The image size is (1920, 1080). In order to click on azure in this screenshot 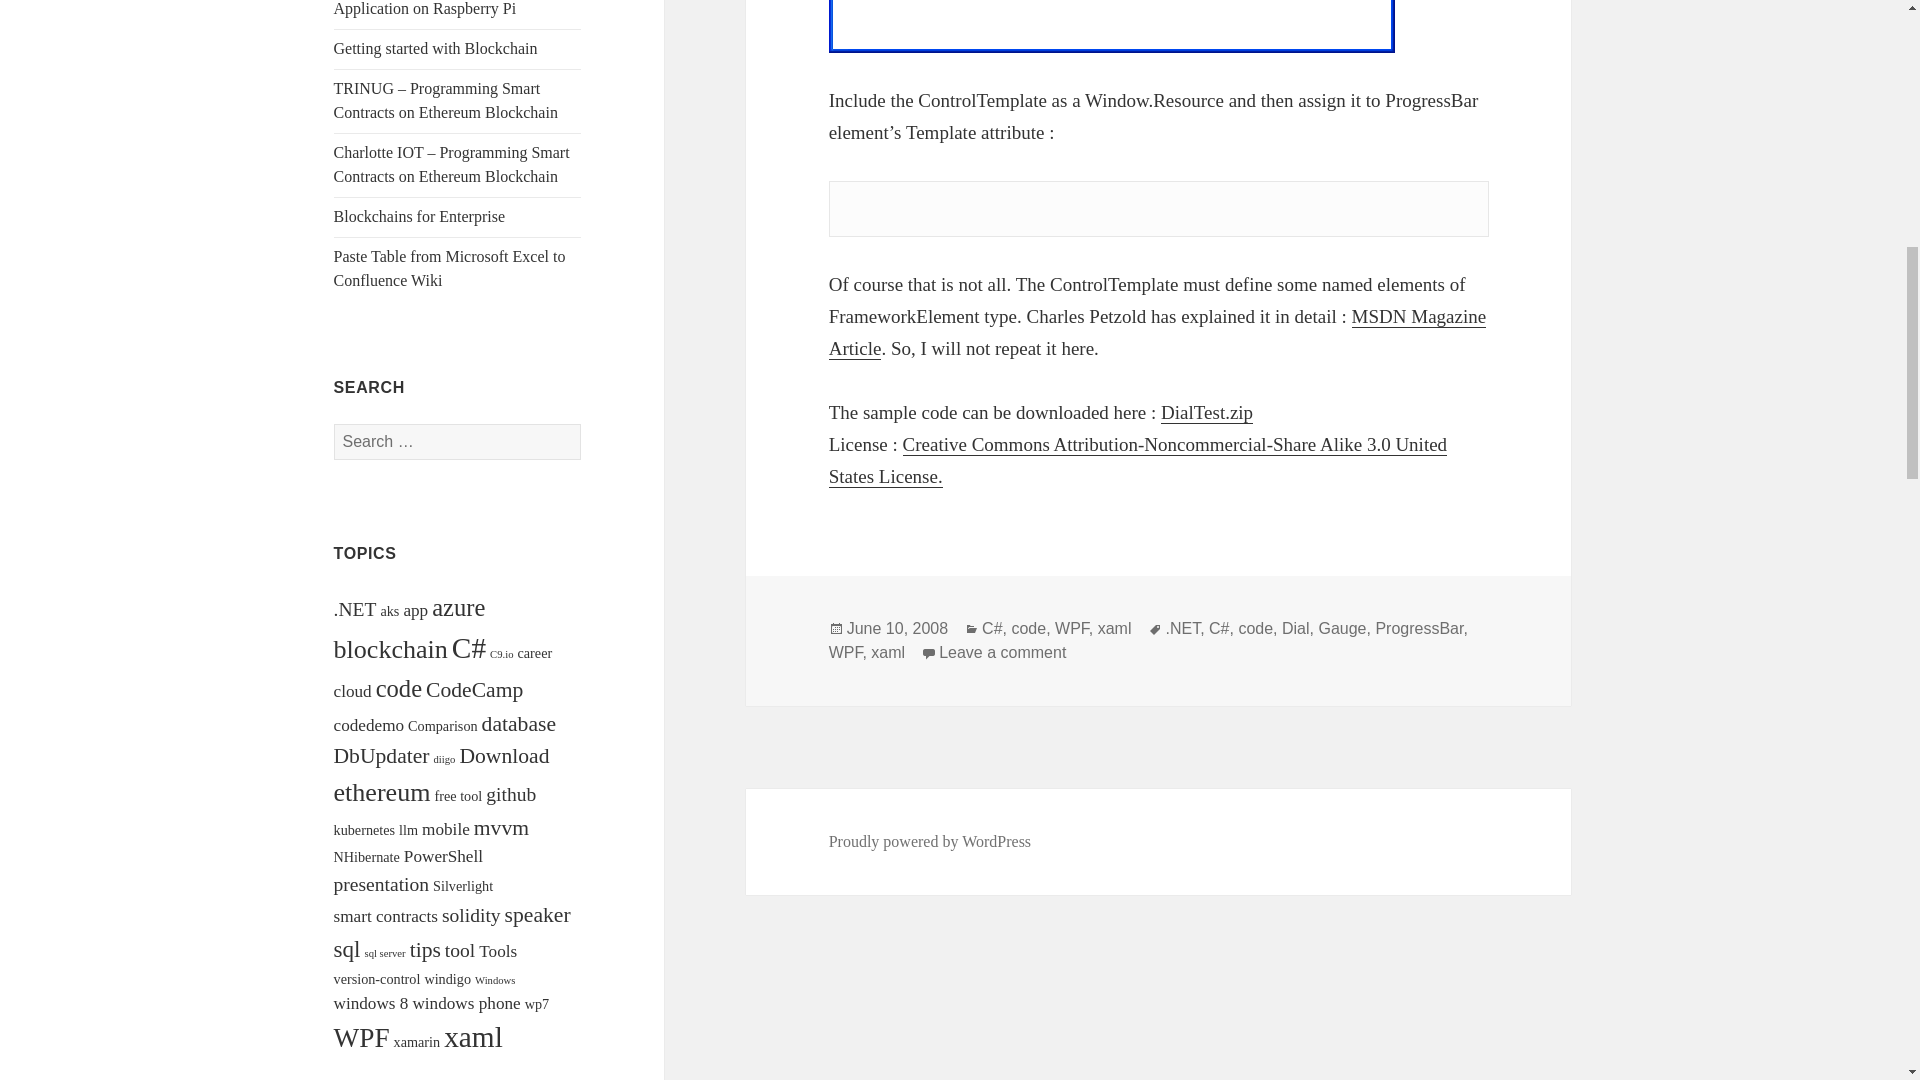, I will do `click(458, 608)`.